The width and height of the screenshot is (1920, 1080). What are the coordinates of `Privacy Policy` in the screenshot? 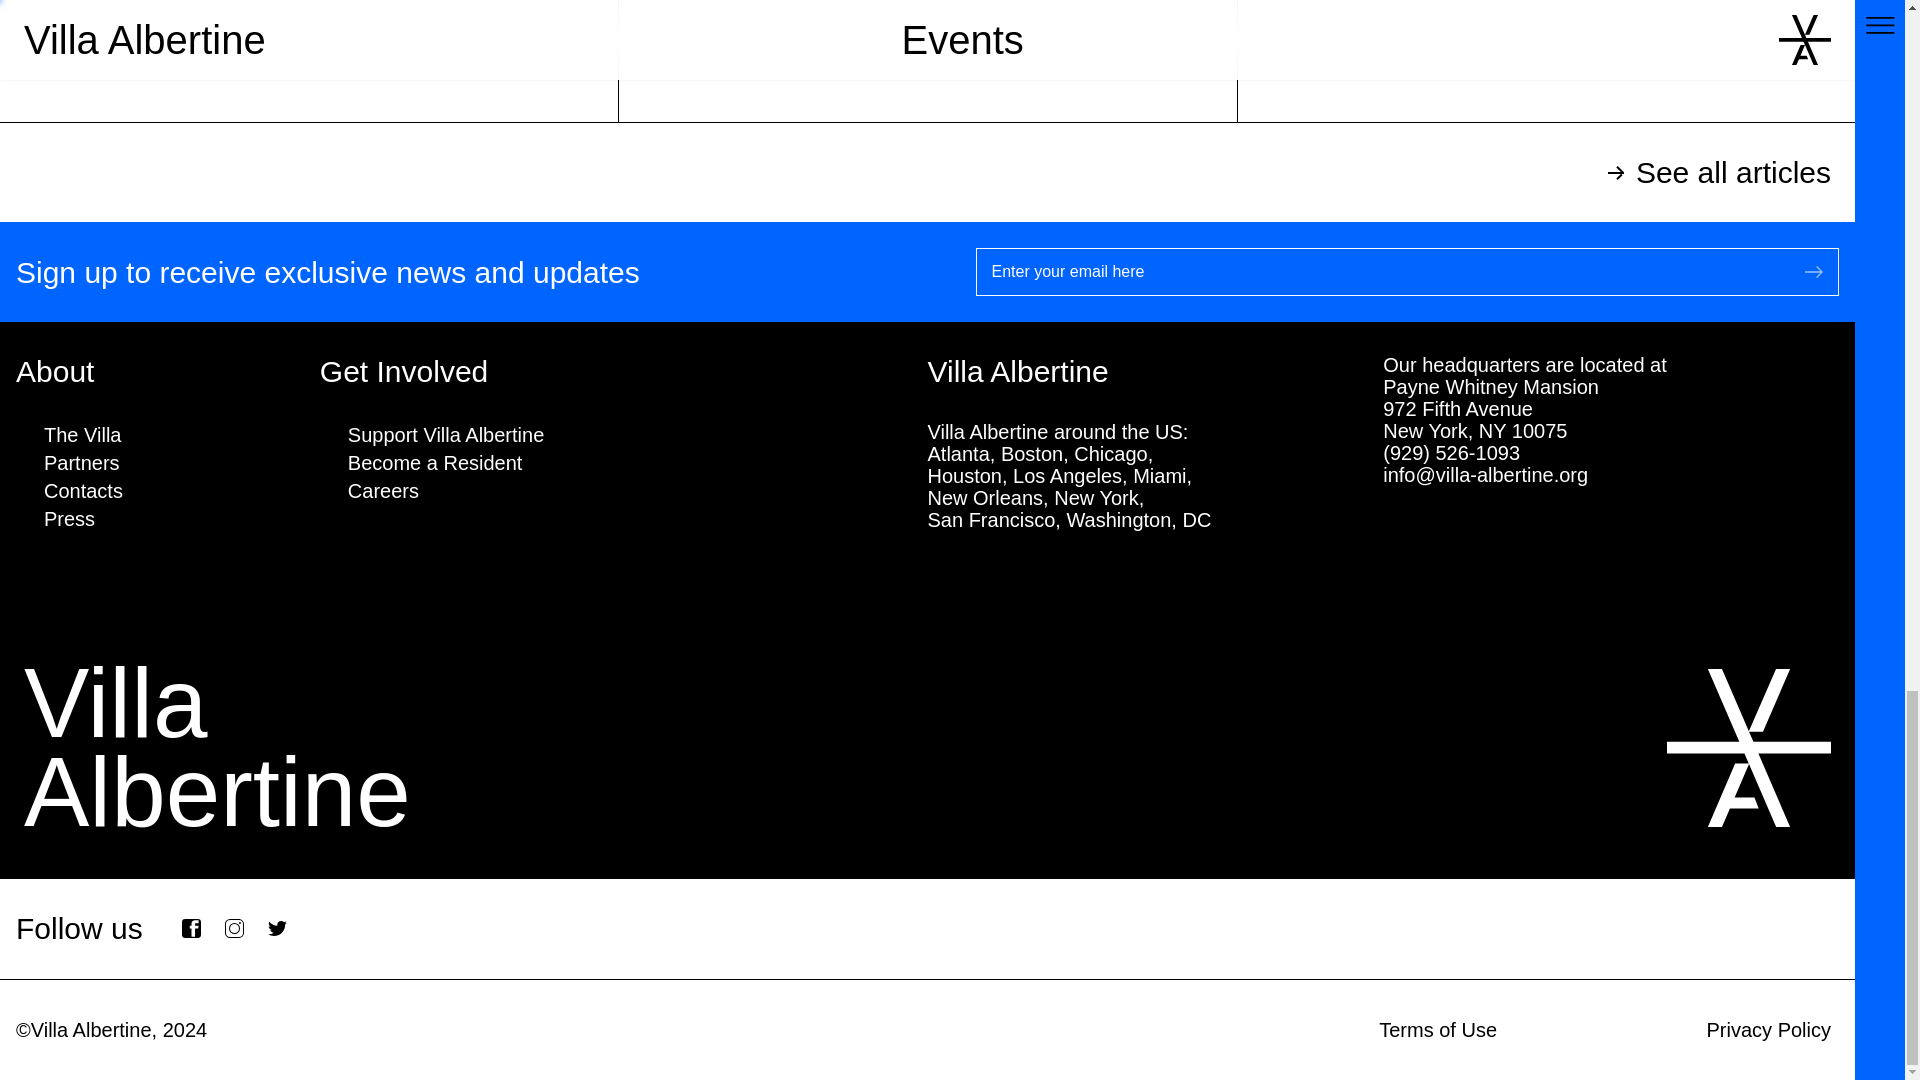 It's located at (1768, 1030).